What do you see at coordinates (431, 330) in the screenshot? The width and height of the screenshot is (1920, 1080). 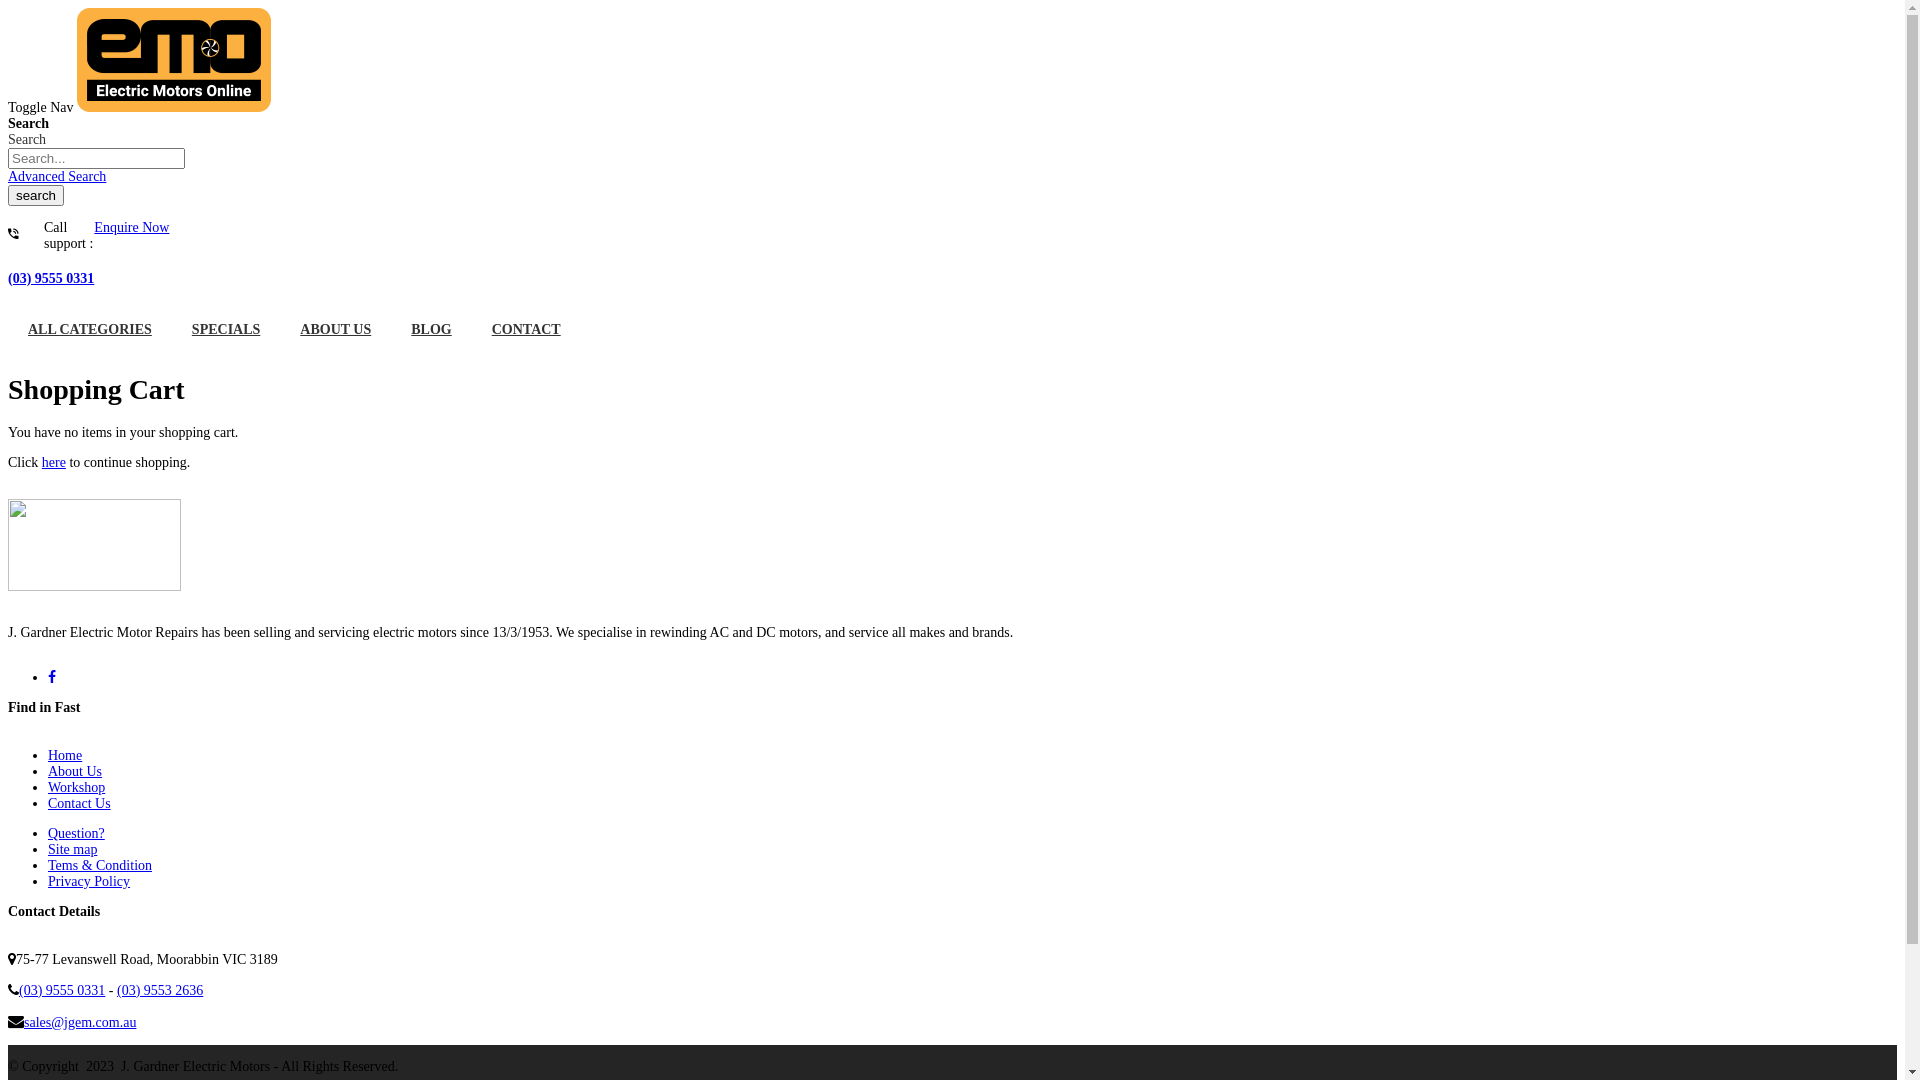 I see `BLOG` at bounding box center [431, 330].